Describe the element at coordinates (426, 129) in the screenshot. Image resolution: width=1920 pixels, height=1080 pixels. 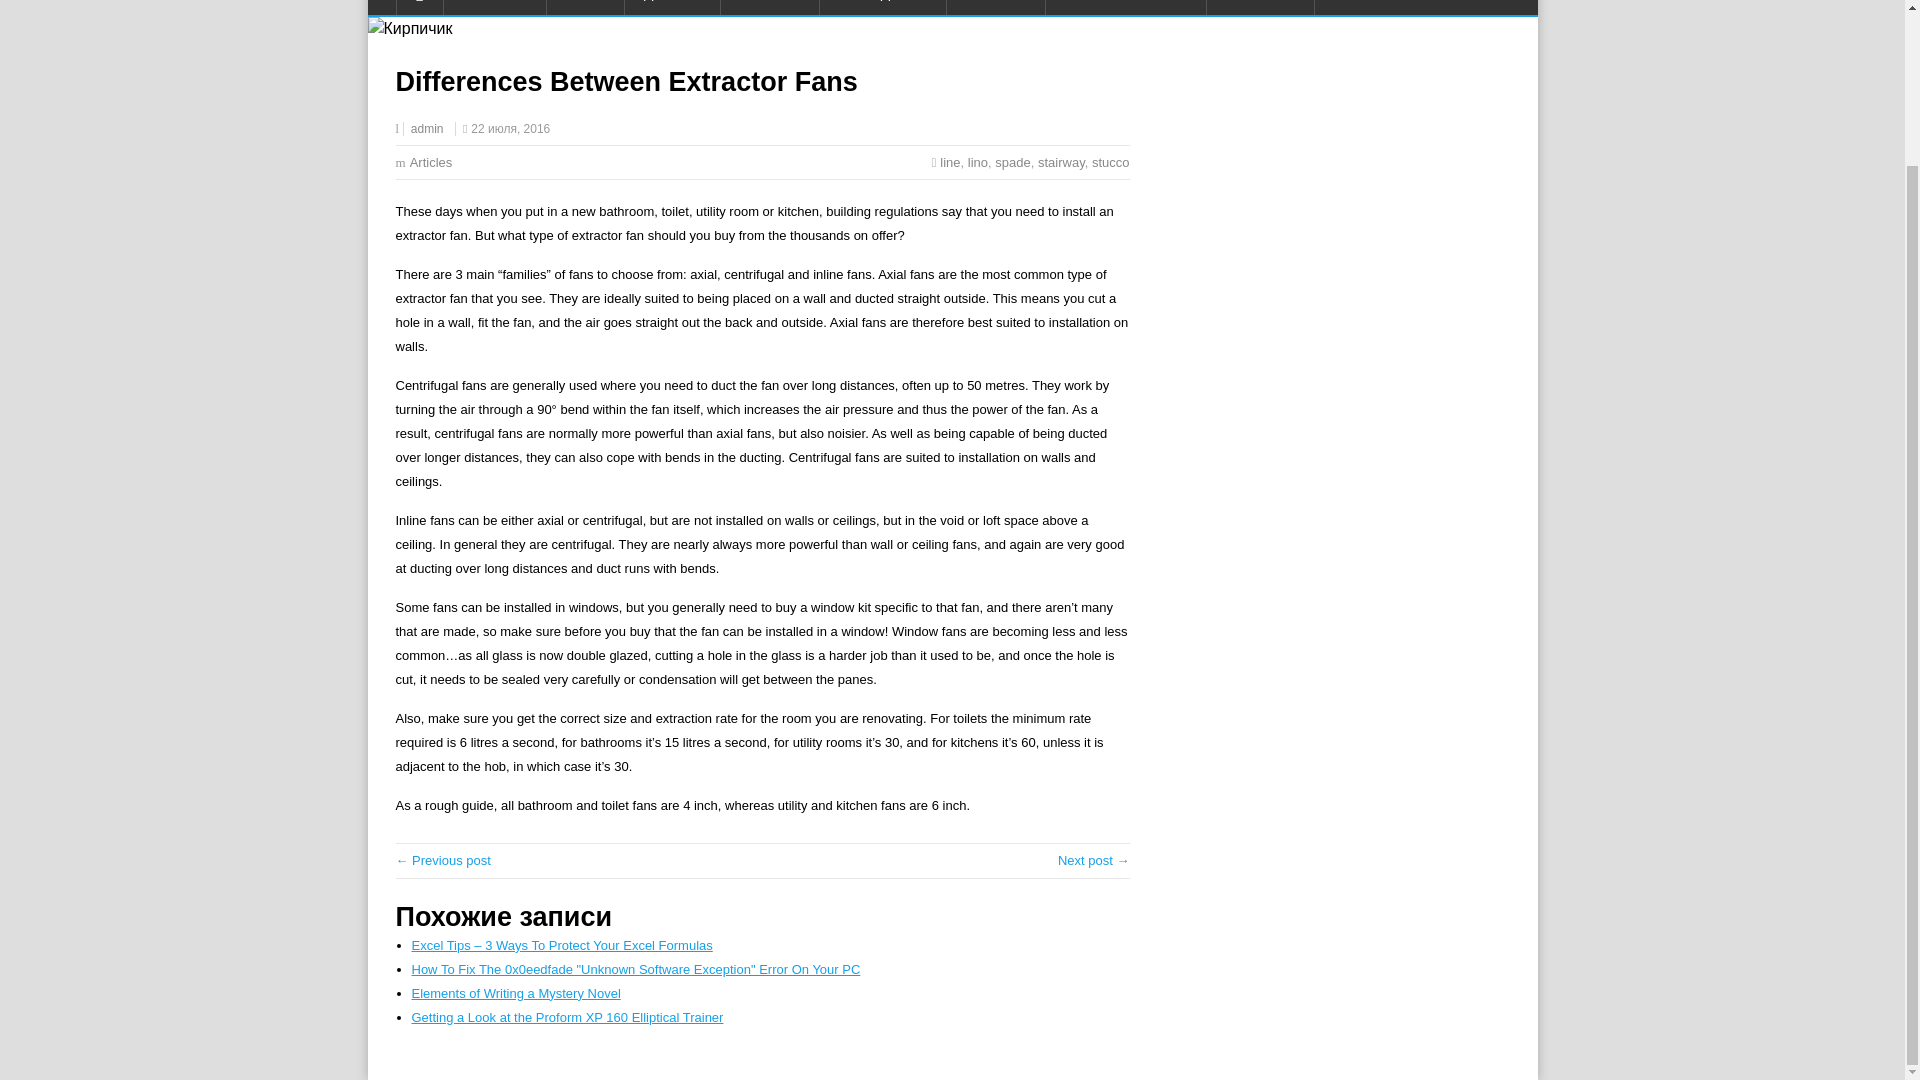
I see `admin` at that location.